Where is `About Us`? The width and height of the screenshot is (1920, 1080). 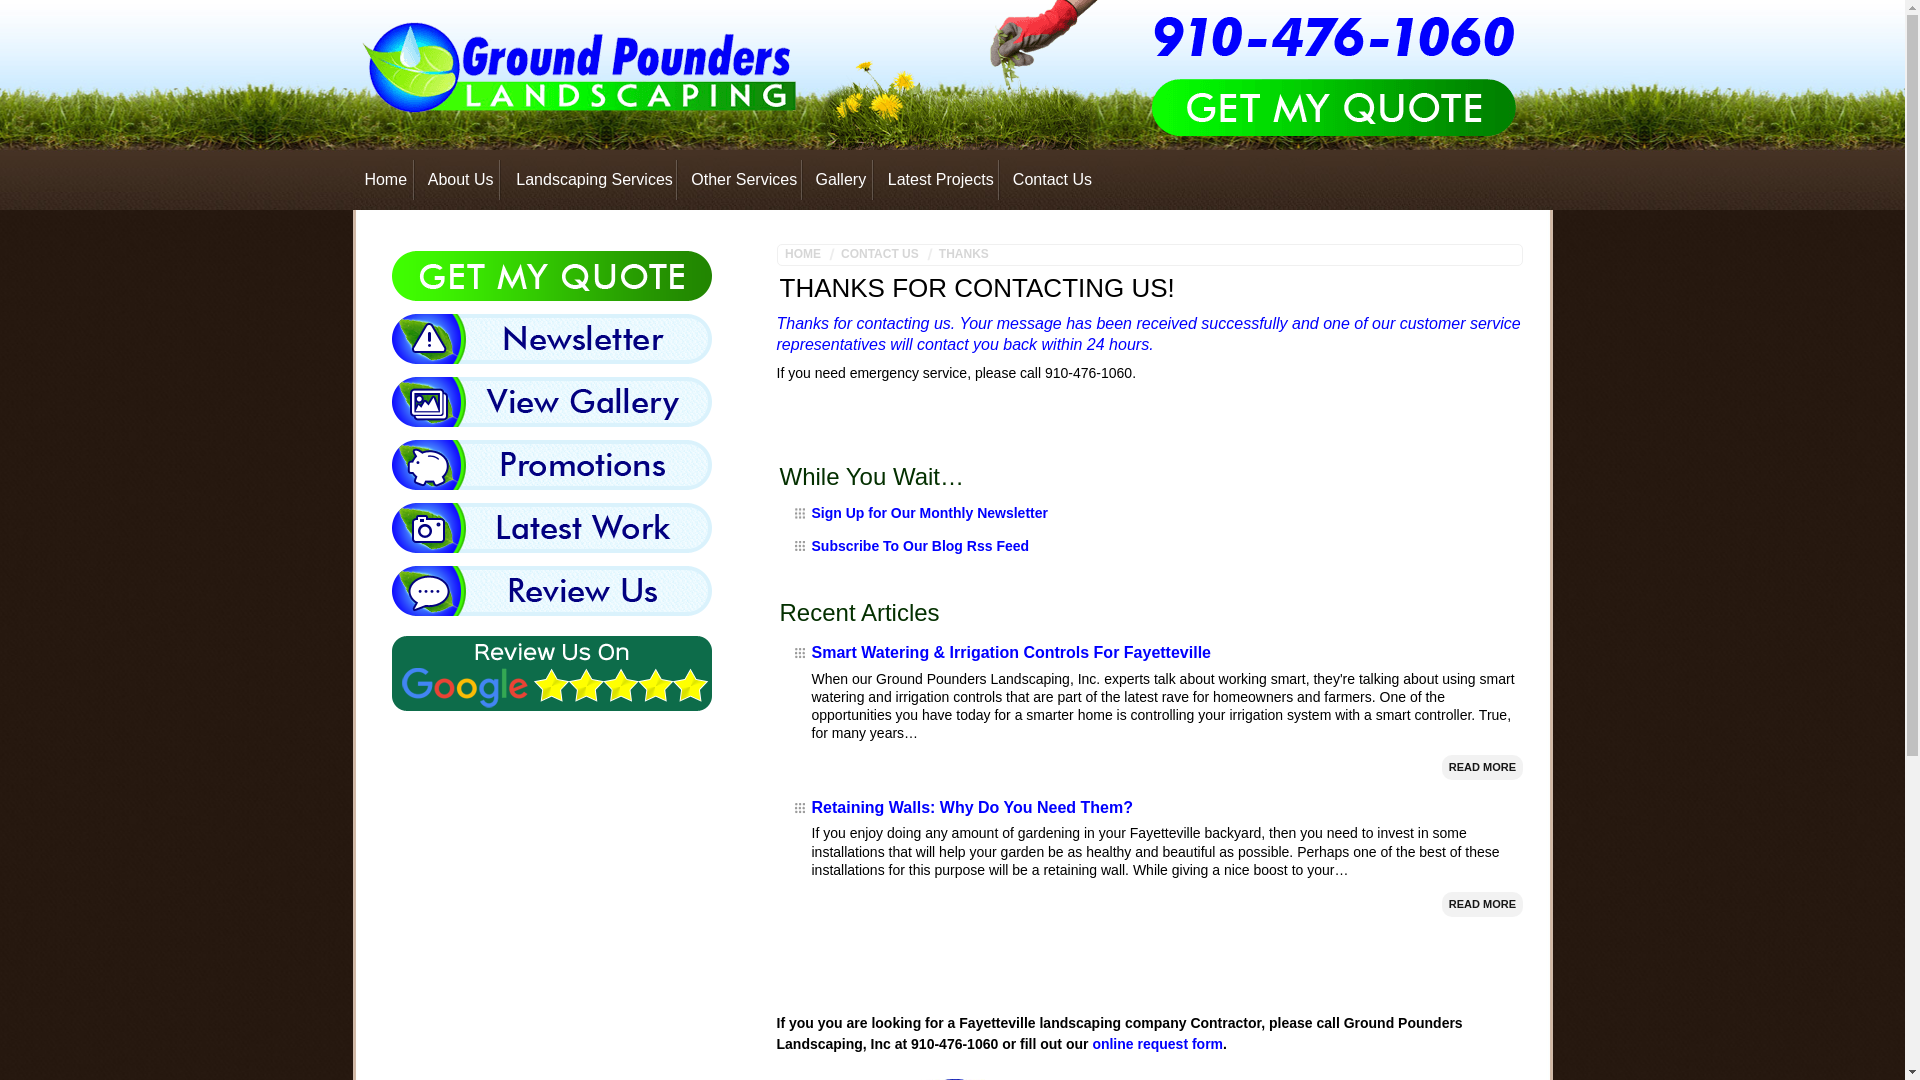
About Us is located at coordinates (458, 180).